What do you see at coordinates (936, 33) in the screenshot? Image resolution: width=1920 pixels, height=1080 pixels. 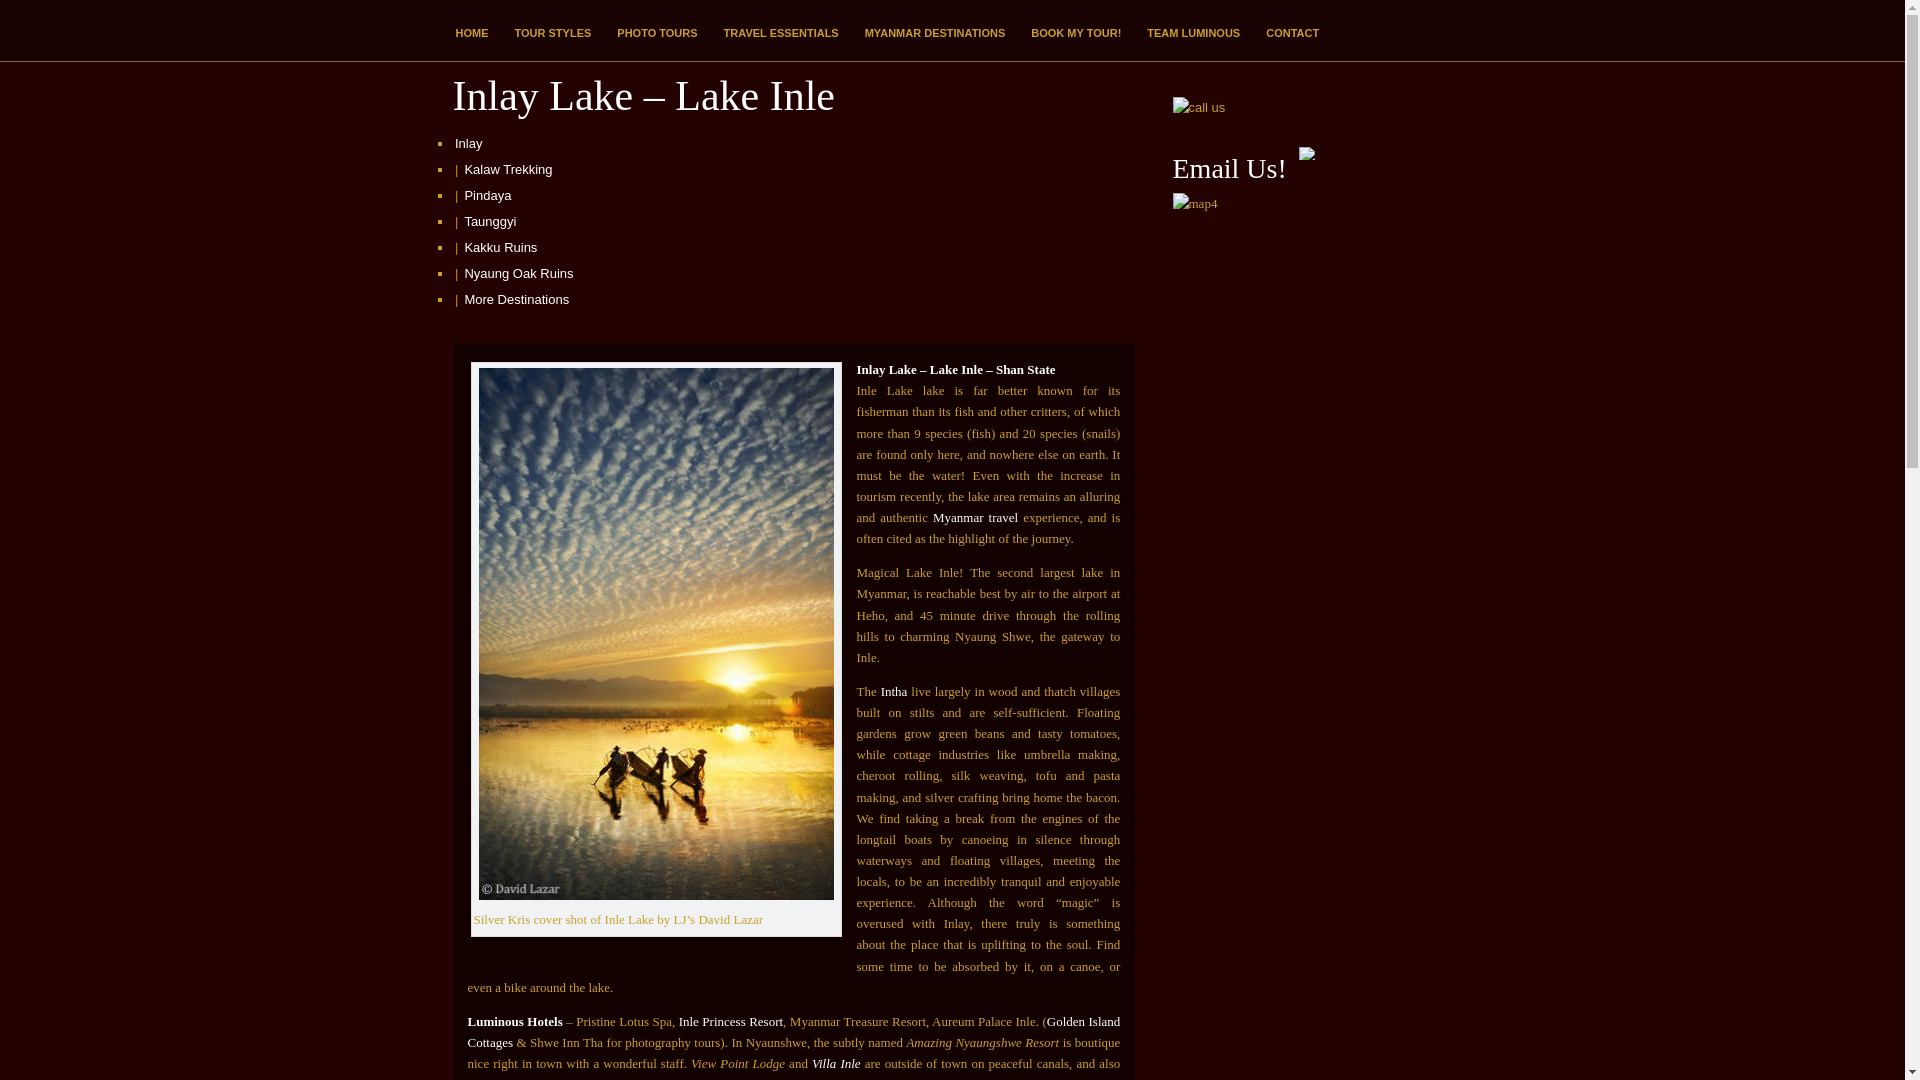 I see `MYANMAR DESTINATIONS` at bounding box center [936, 33].